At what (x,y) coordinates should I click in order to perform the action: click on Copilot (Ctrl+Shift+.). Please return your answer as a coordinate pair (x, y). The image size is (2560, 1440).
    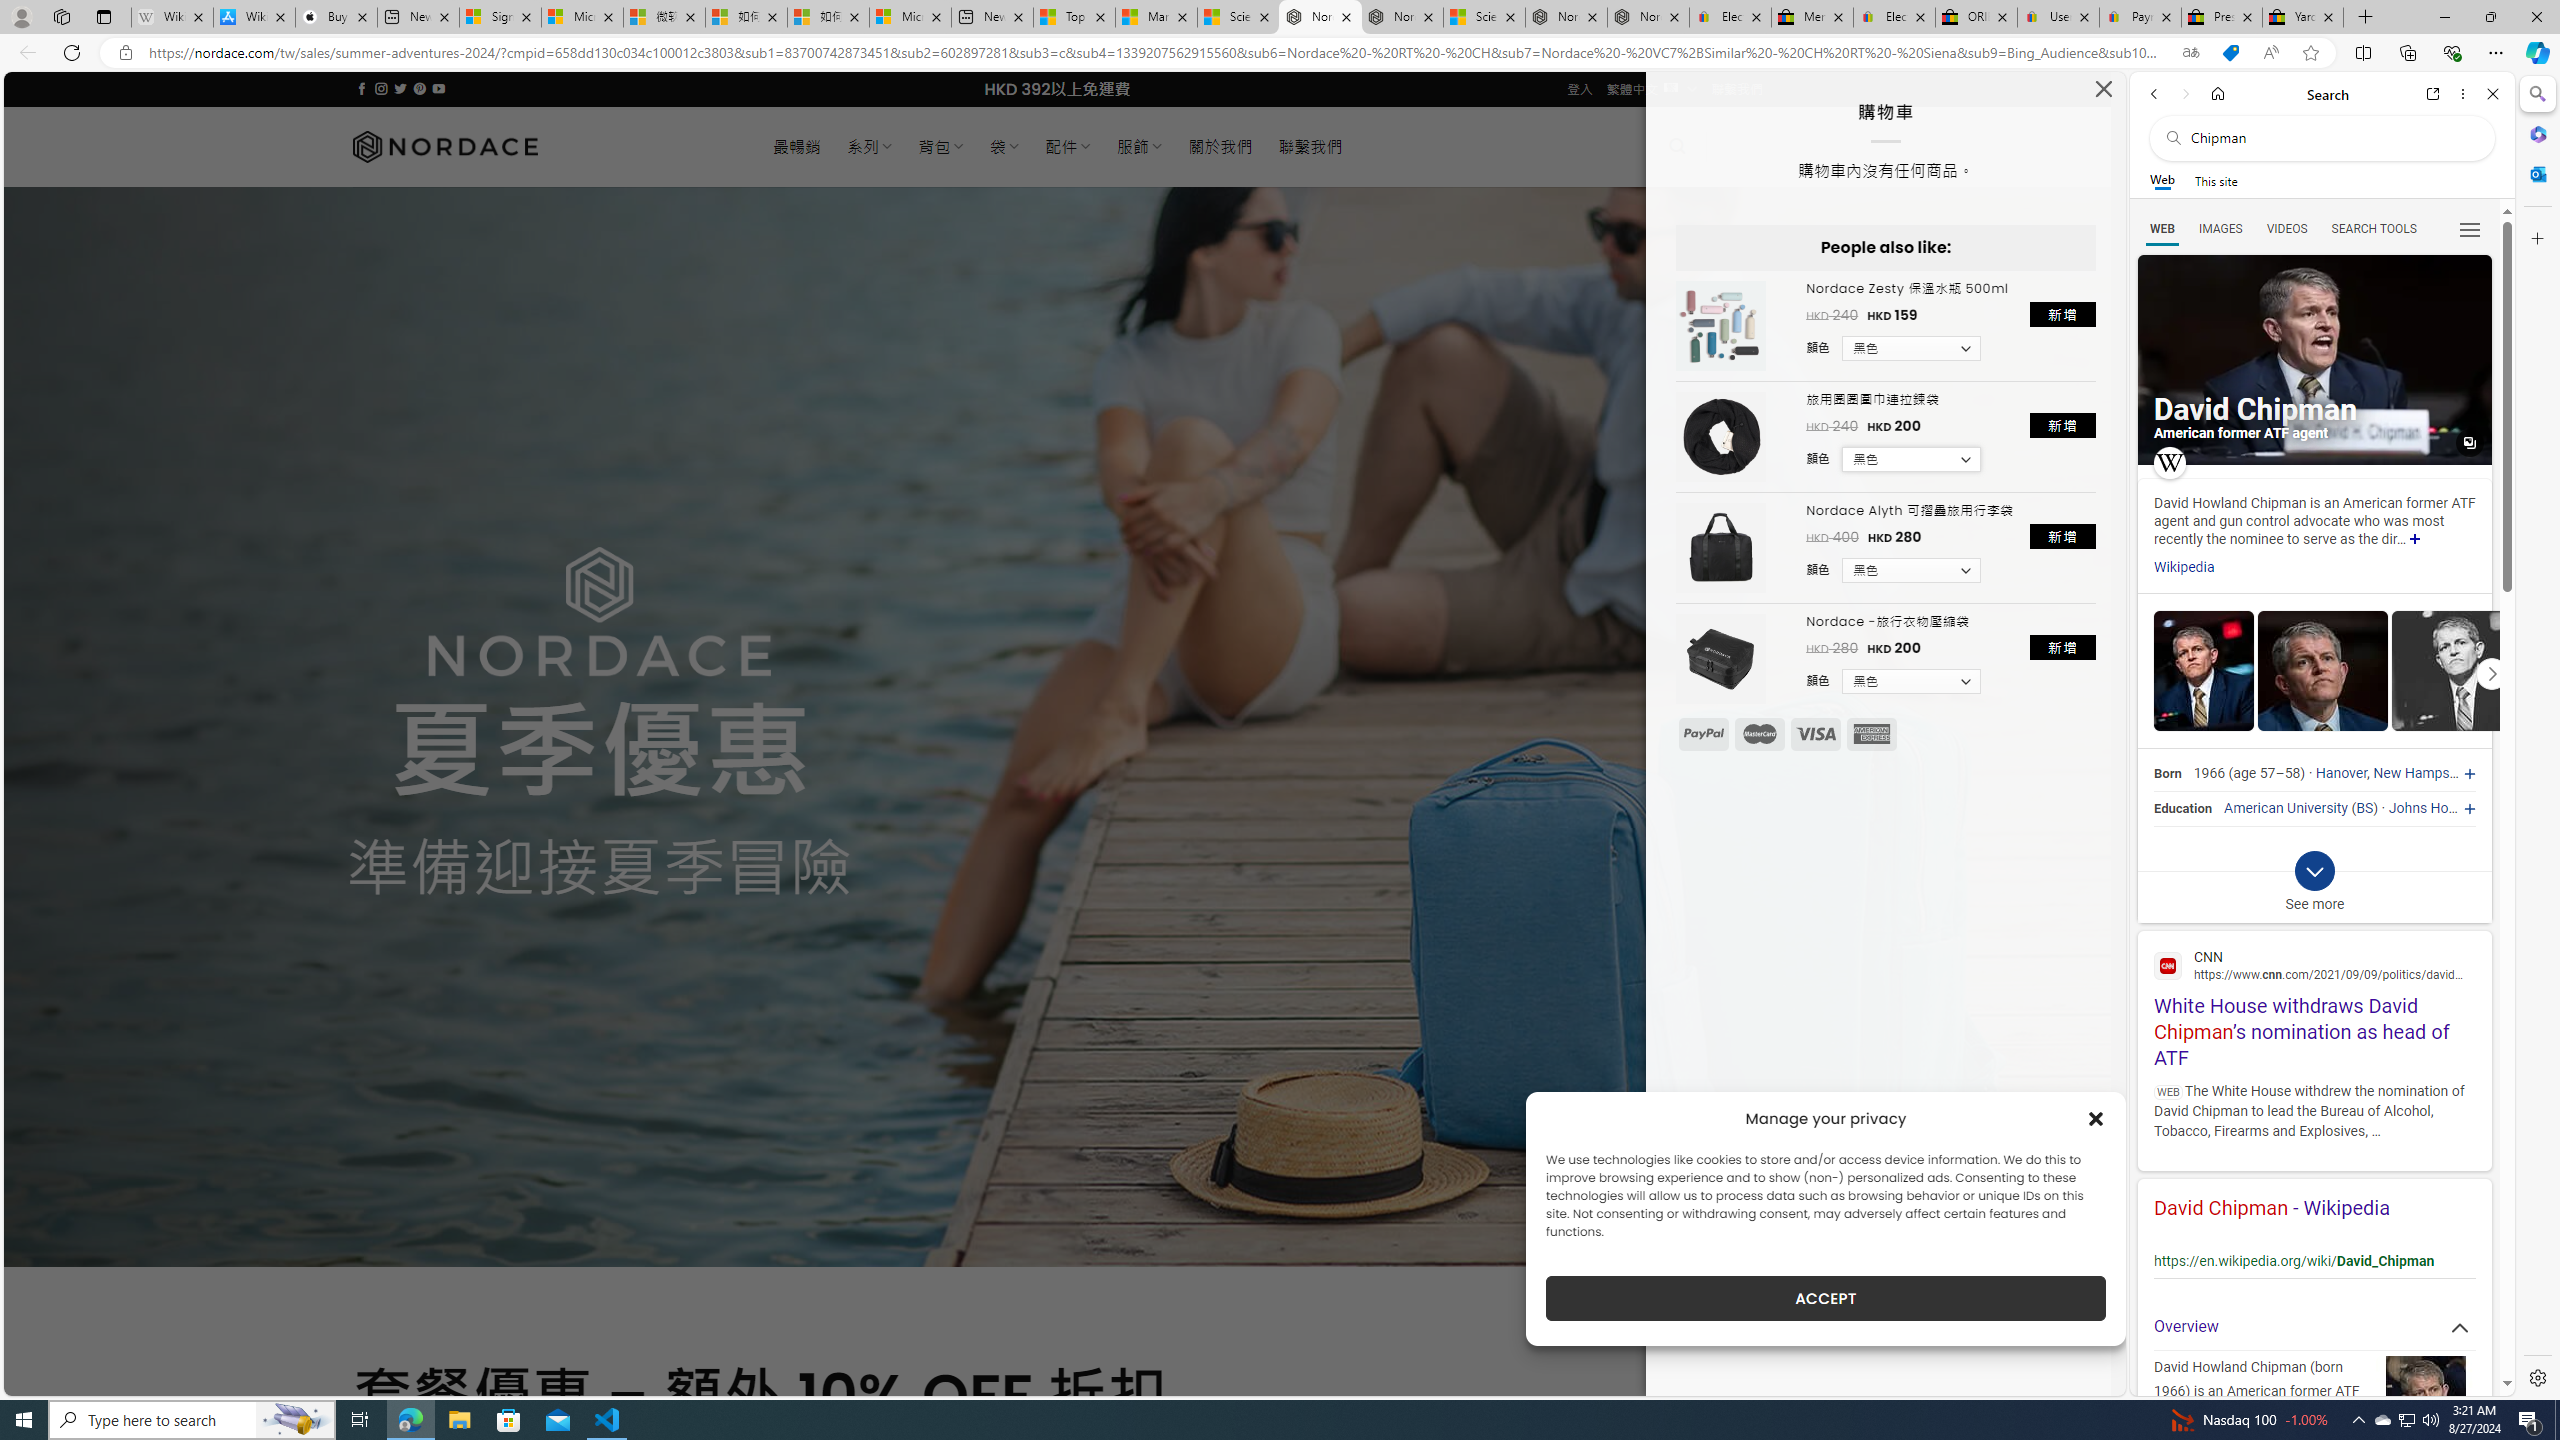
    Looking at the image, I should click on (2536, 52).